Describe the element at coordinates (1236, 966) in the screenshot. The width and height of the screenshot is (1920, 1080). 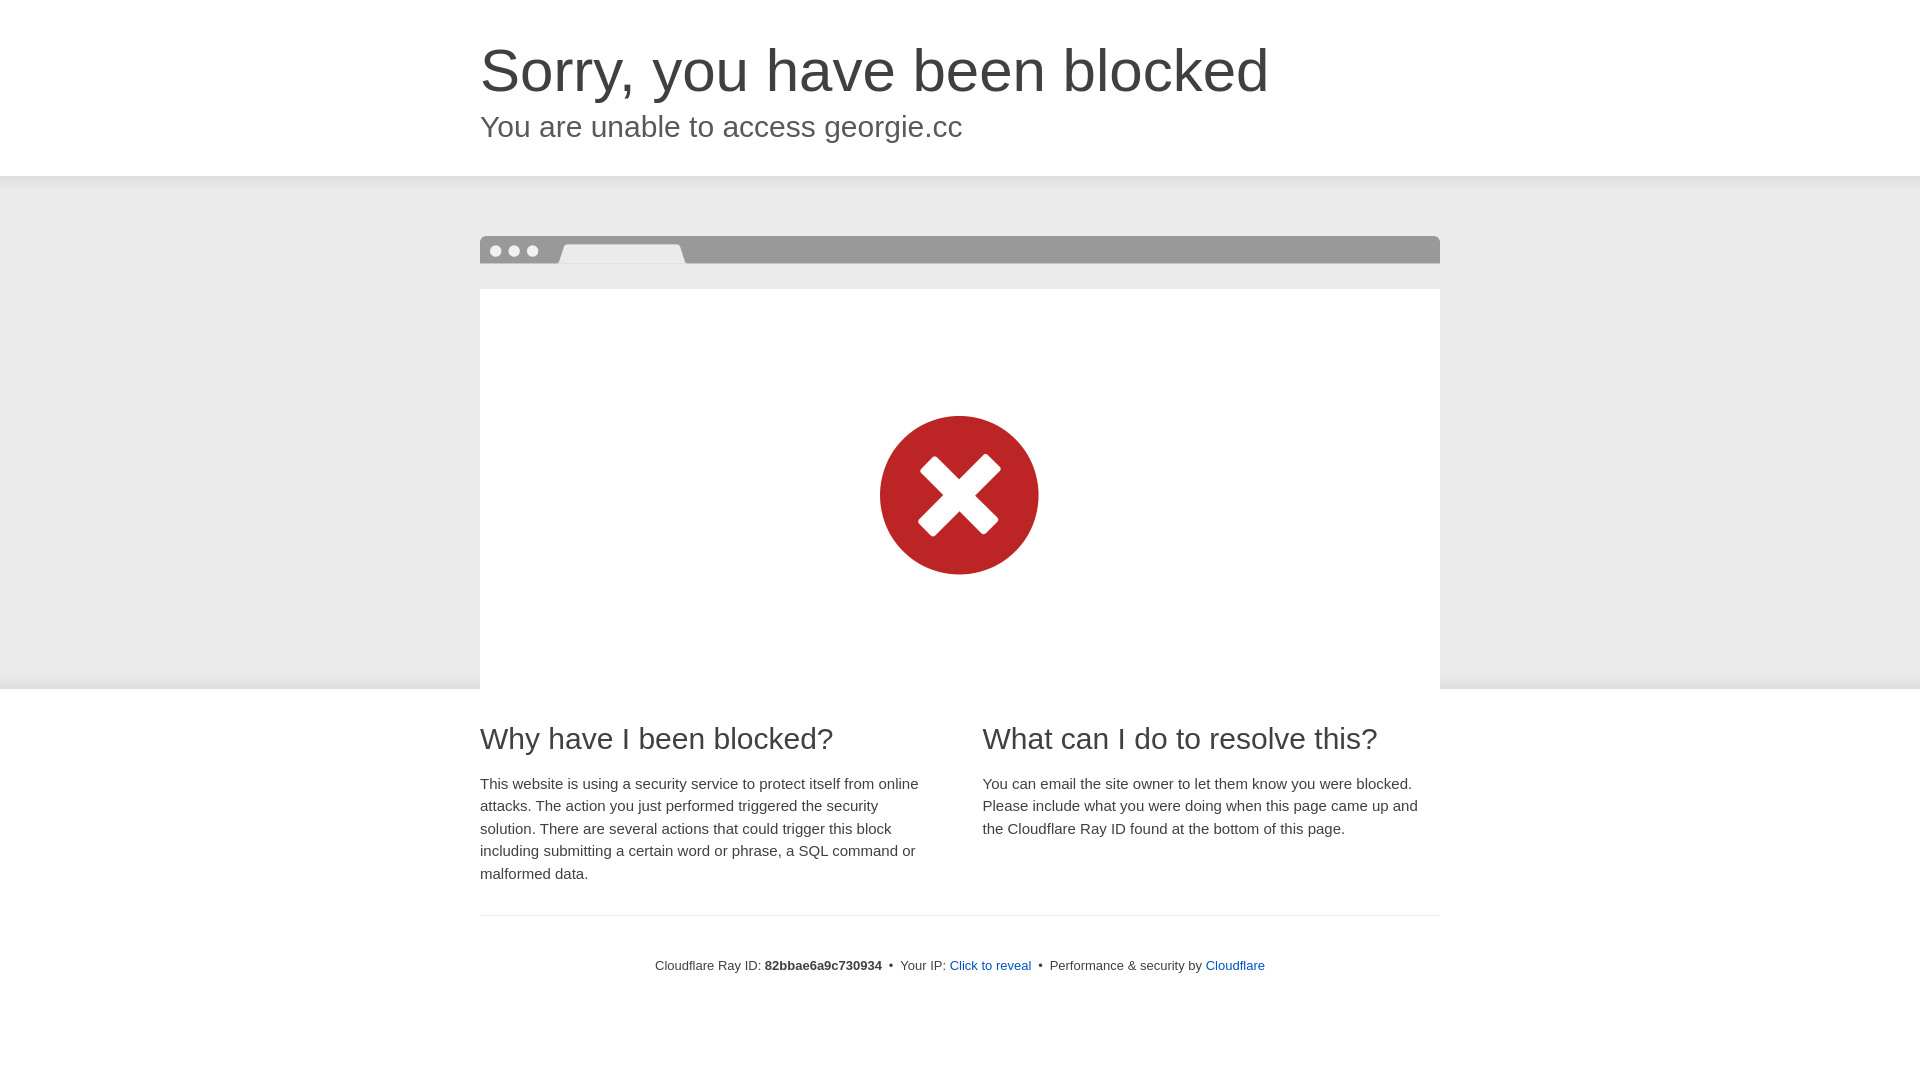
I see `Cloudflare` at that location.